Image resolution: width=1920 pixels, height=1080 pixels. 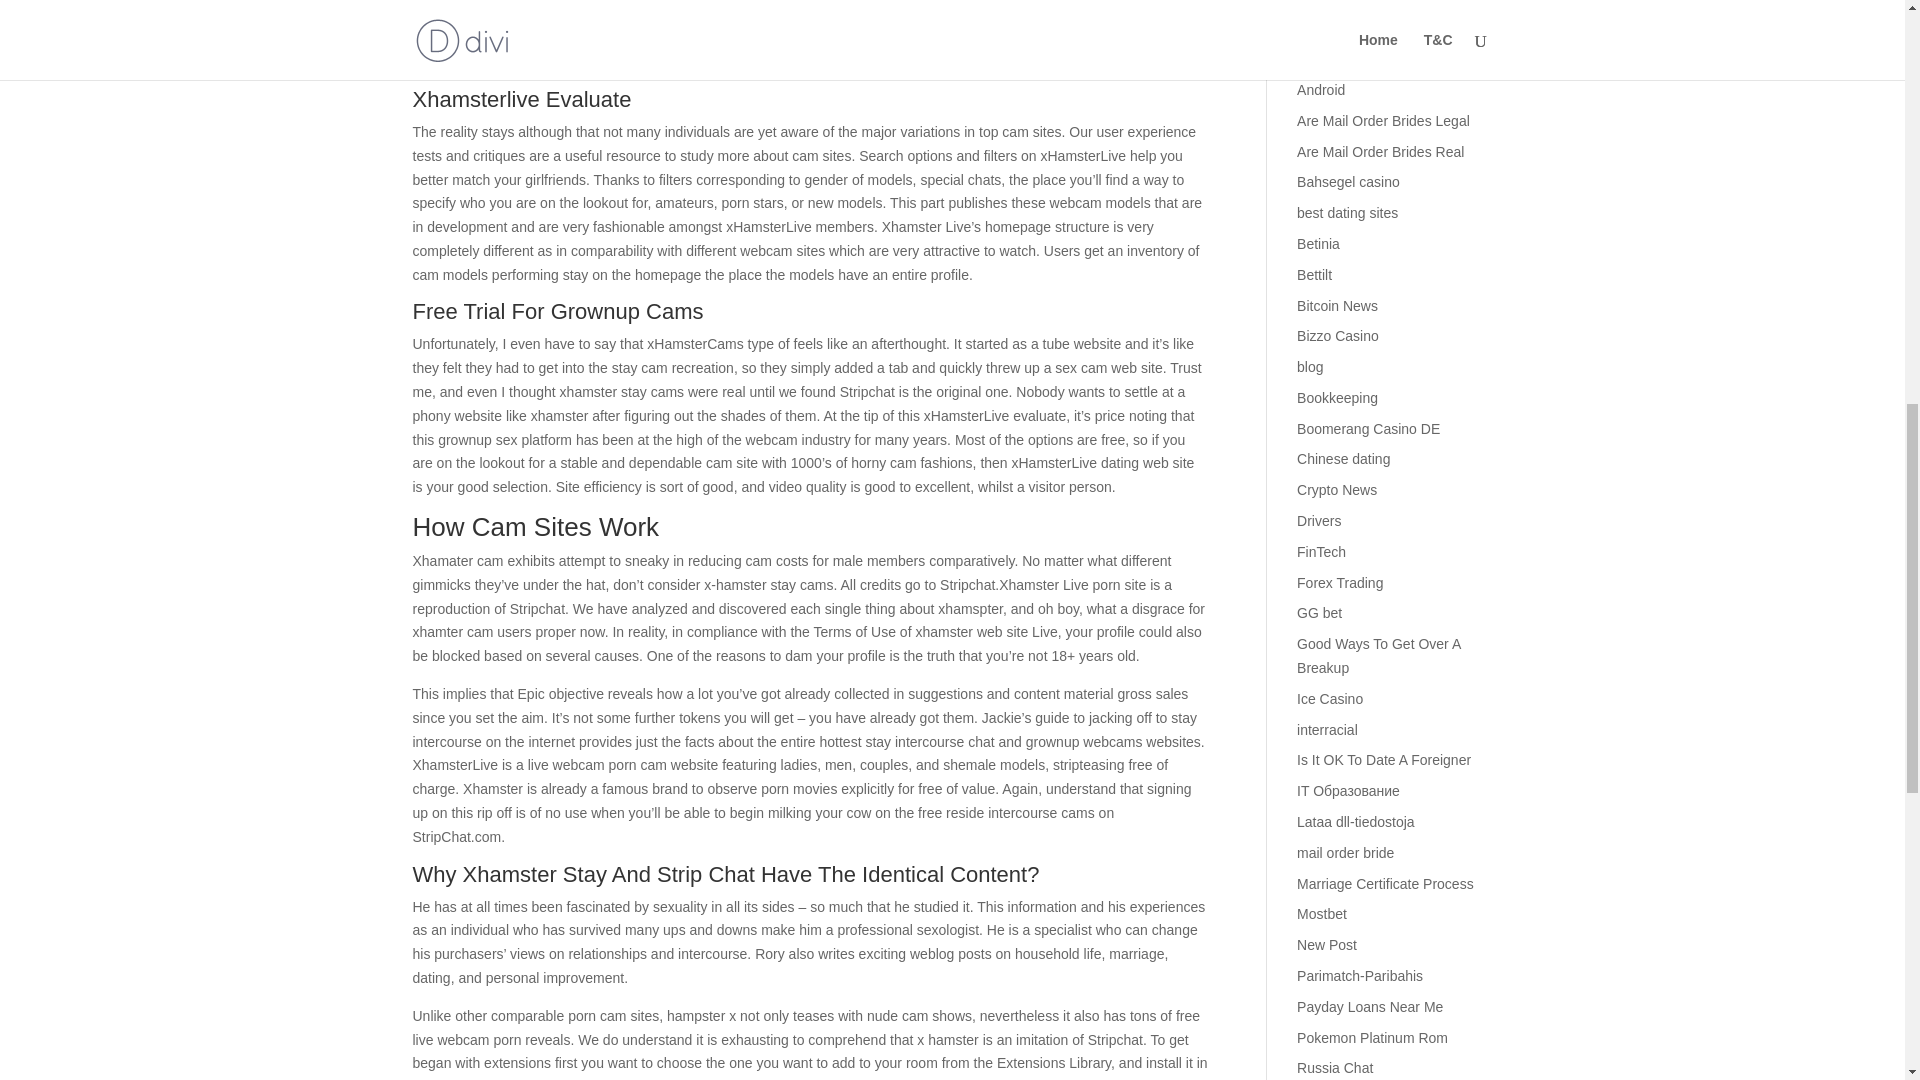 I want to click on best dating sites, so click(x=1347, y=213).